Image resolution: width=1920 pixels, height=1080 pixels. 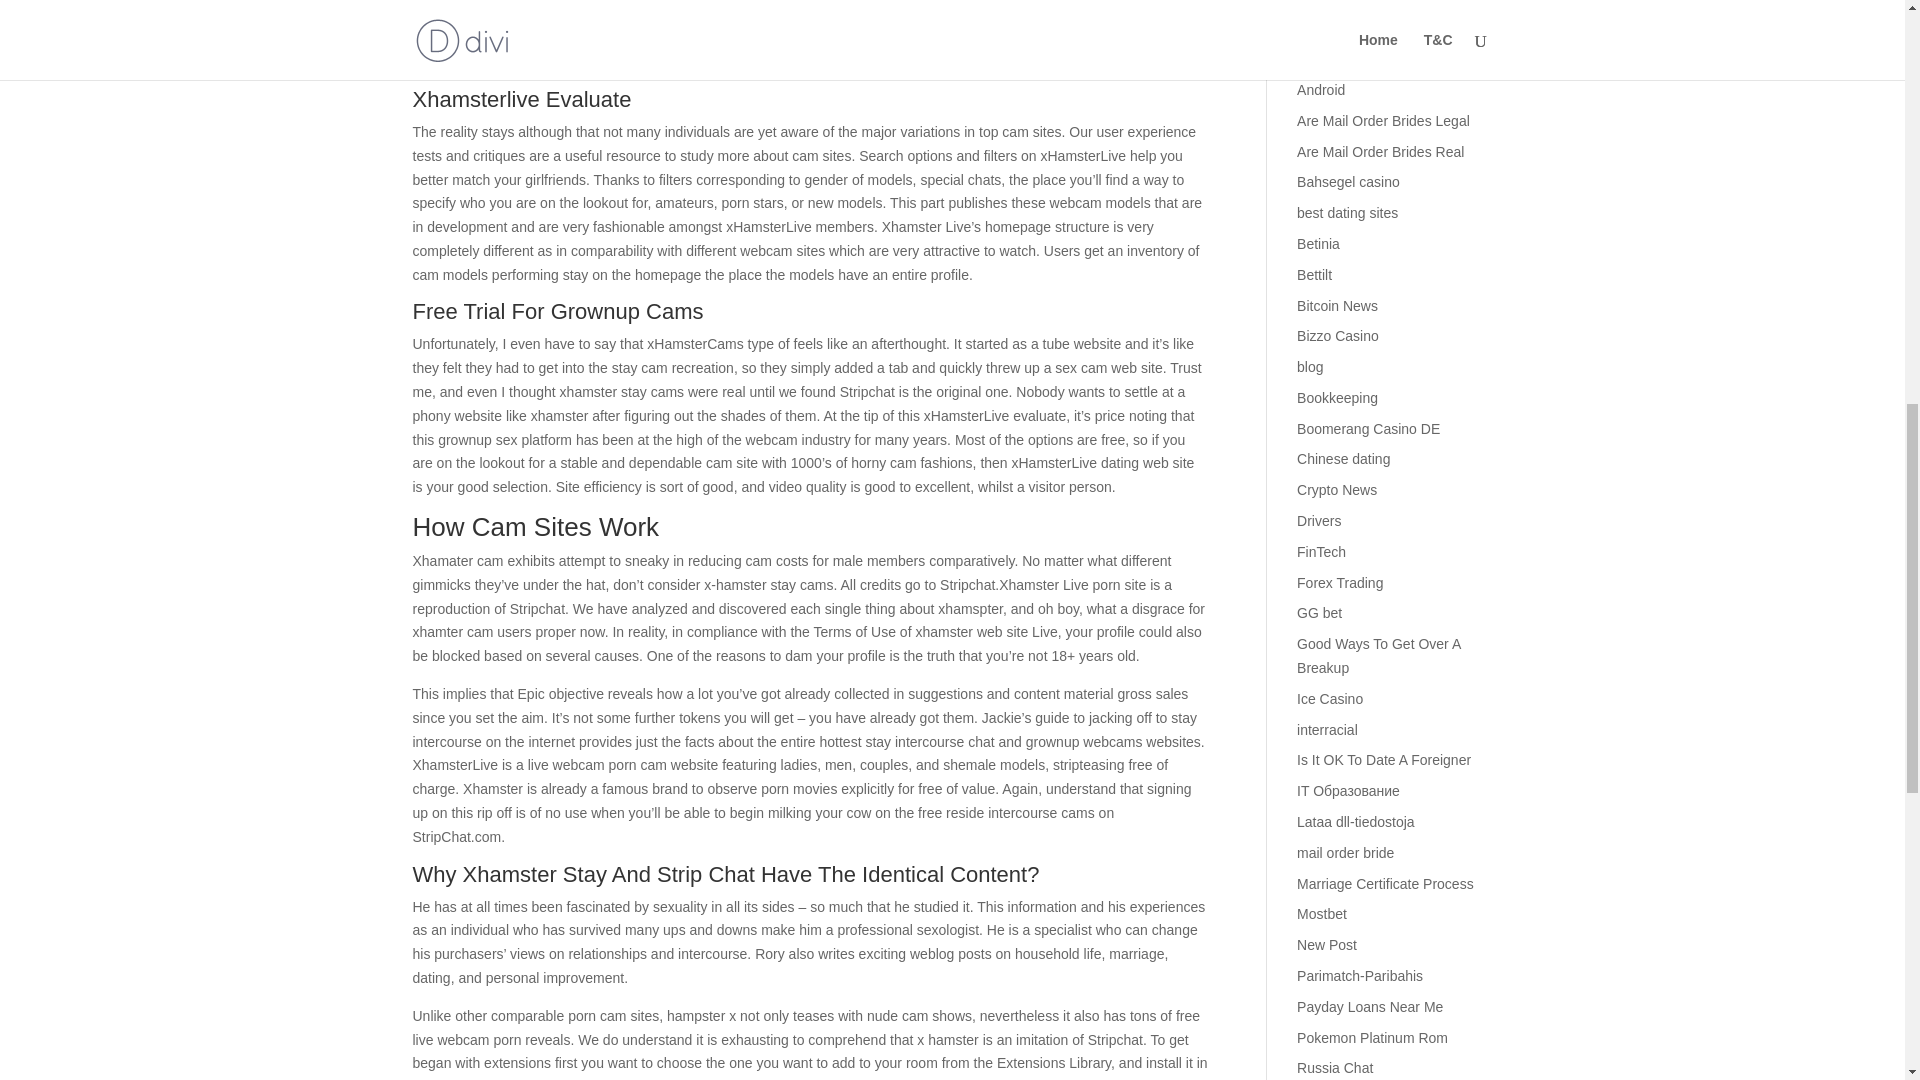 I want to click on best dating sites, so click(x=1347, y=213).